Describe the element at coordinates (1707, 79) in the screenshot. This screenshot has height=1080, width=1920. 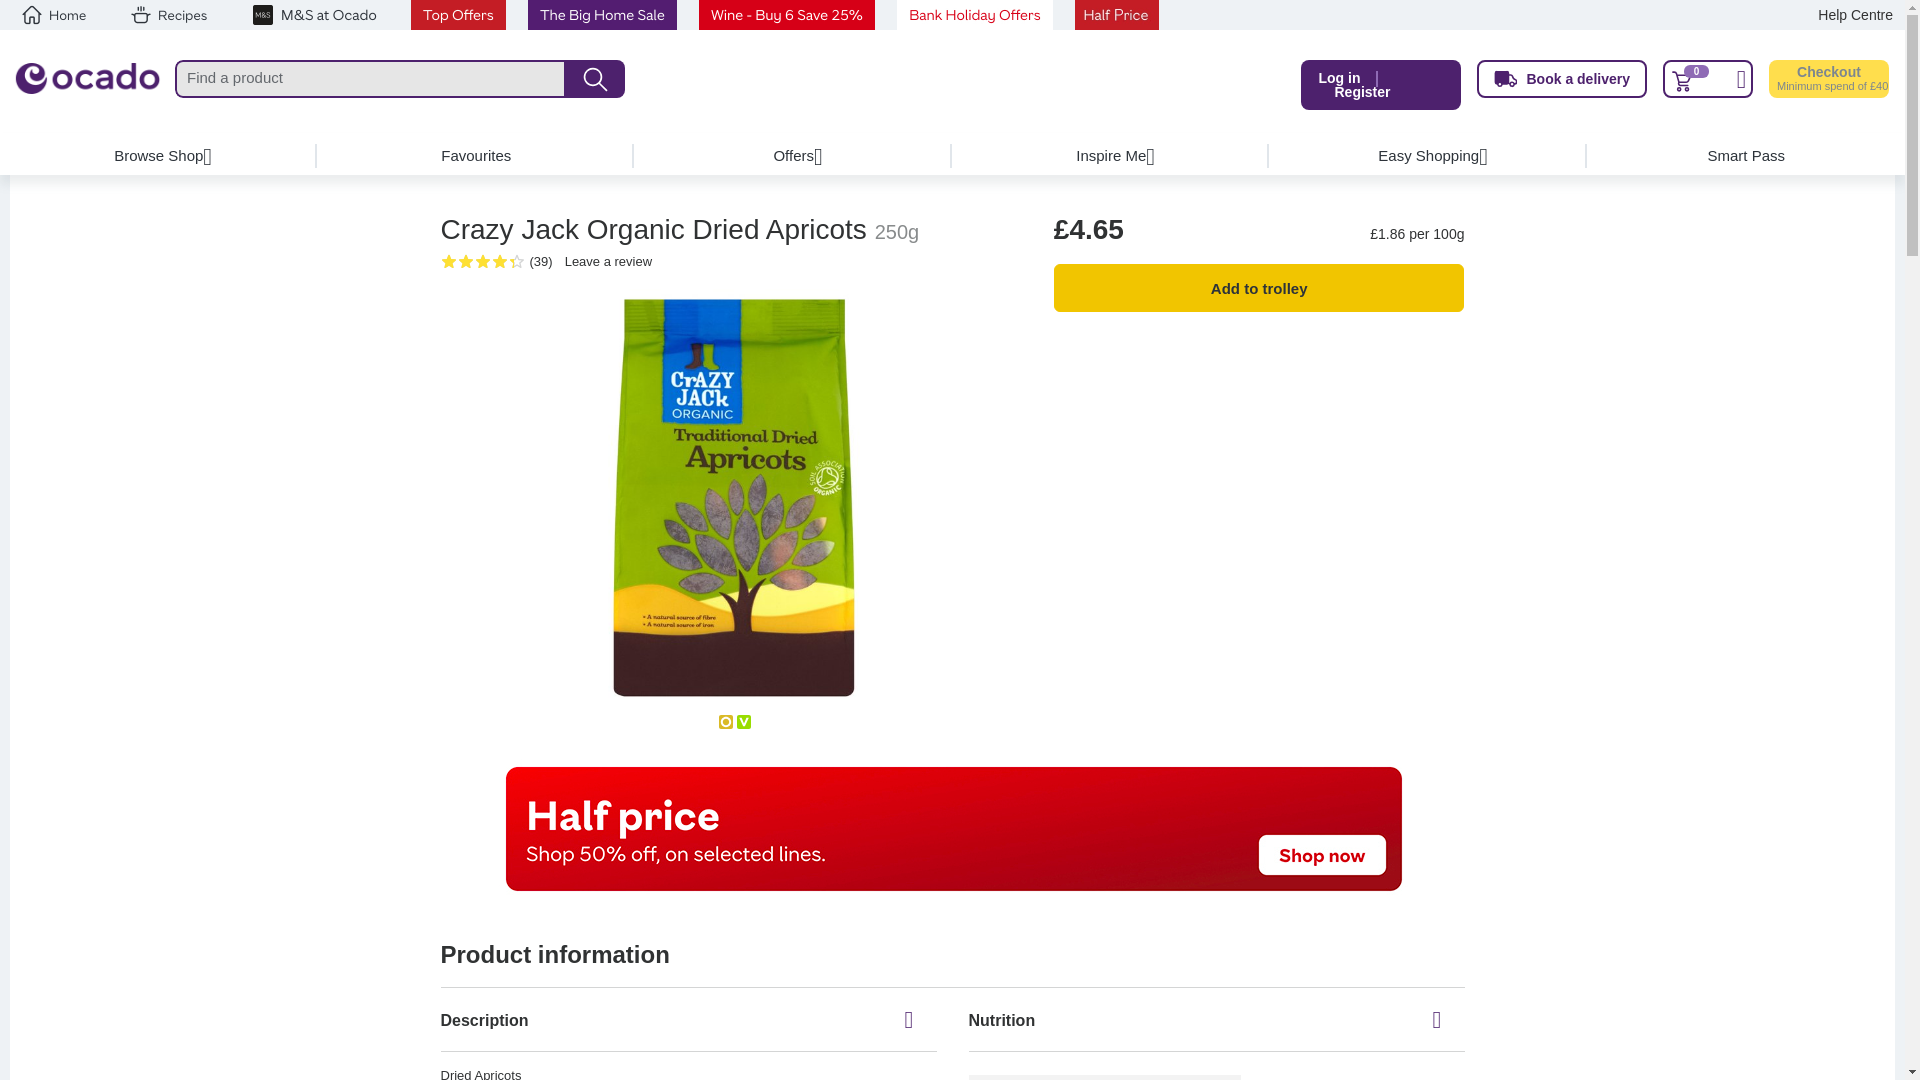
I see `0` at that location.